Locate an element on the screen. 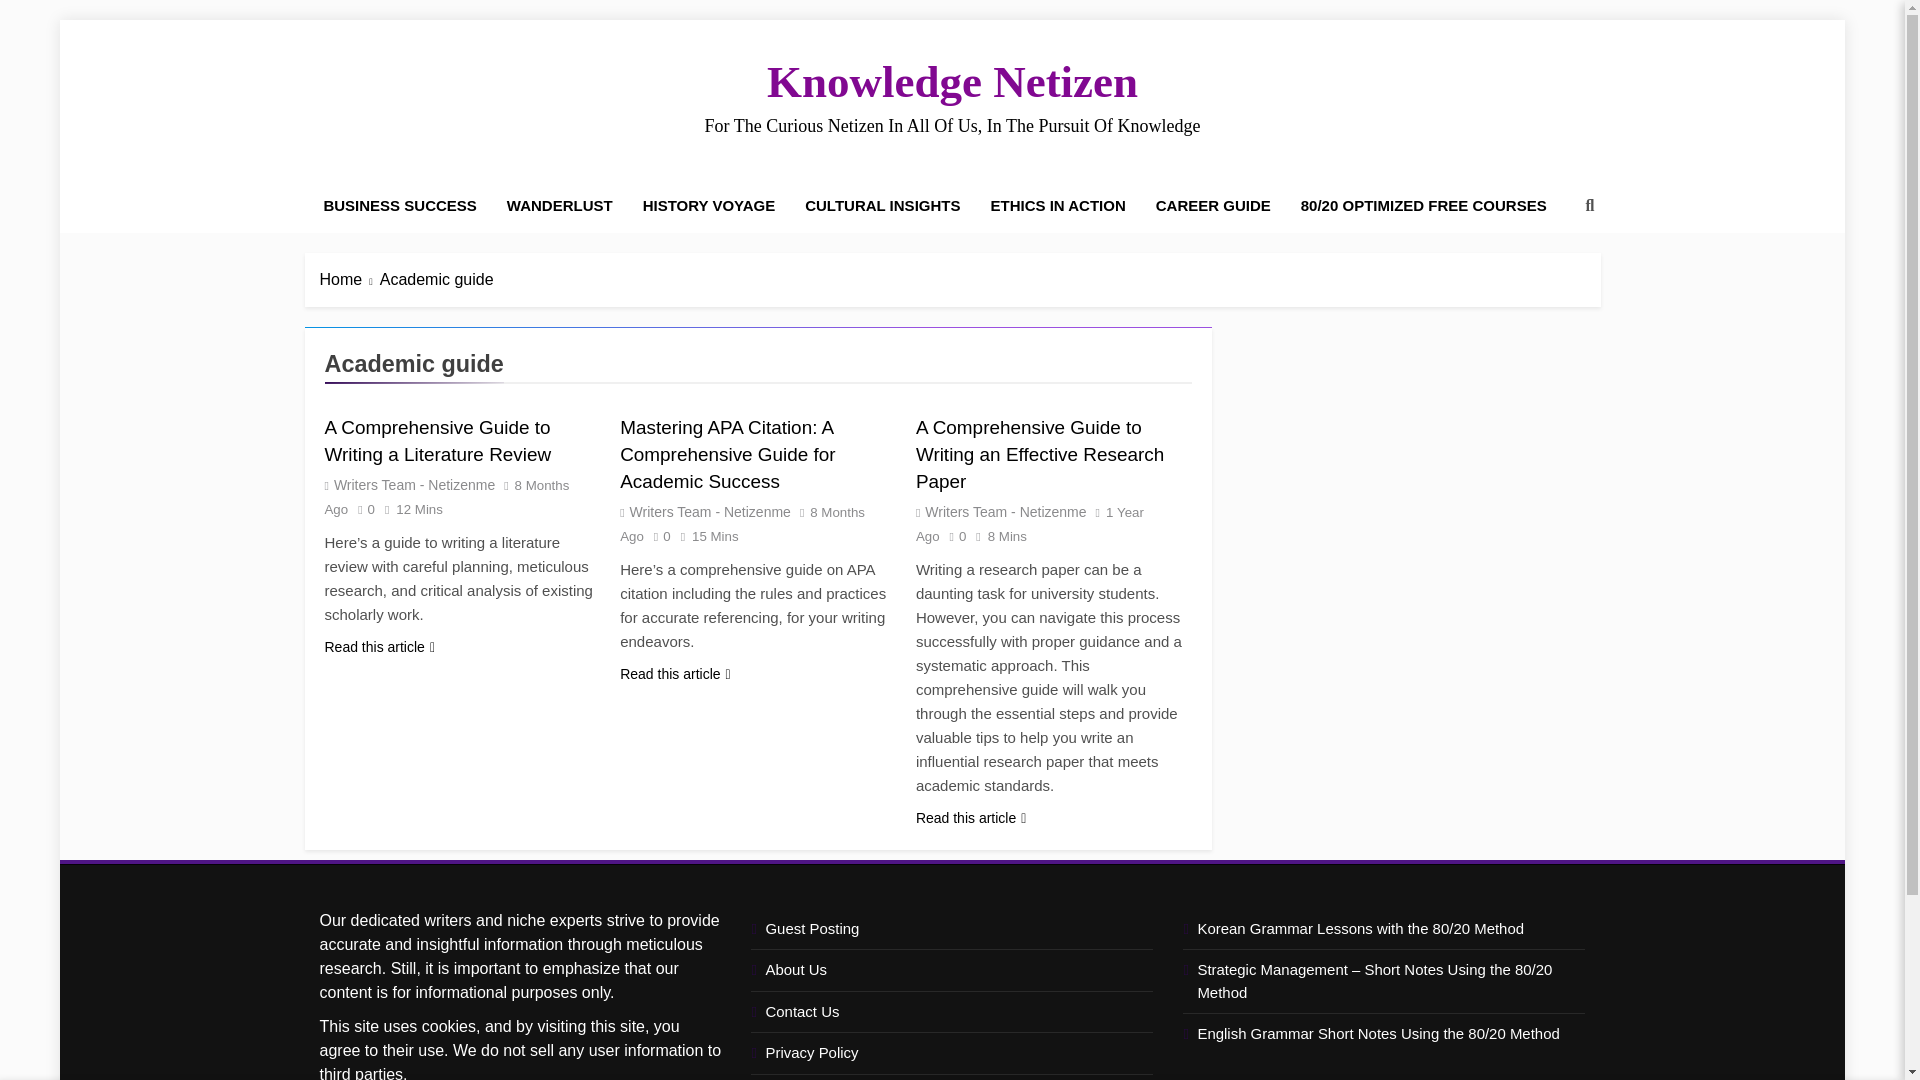 Image resolution: width=1920 pixels, height=1080 pixels. 0 is located at coordinates (656, 536).